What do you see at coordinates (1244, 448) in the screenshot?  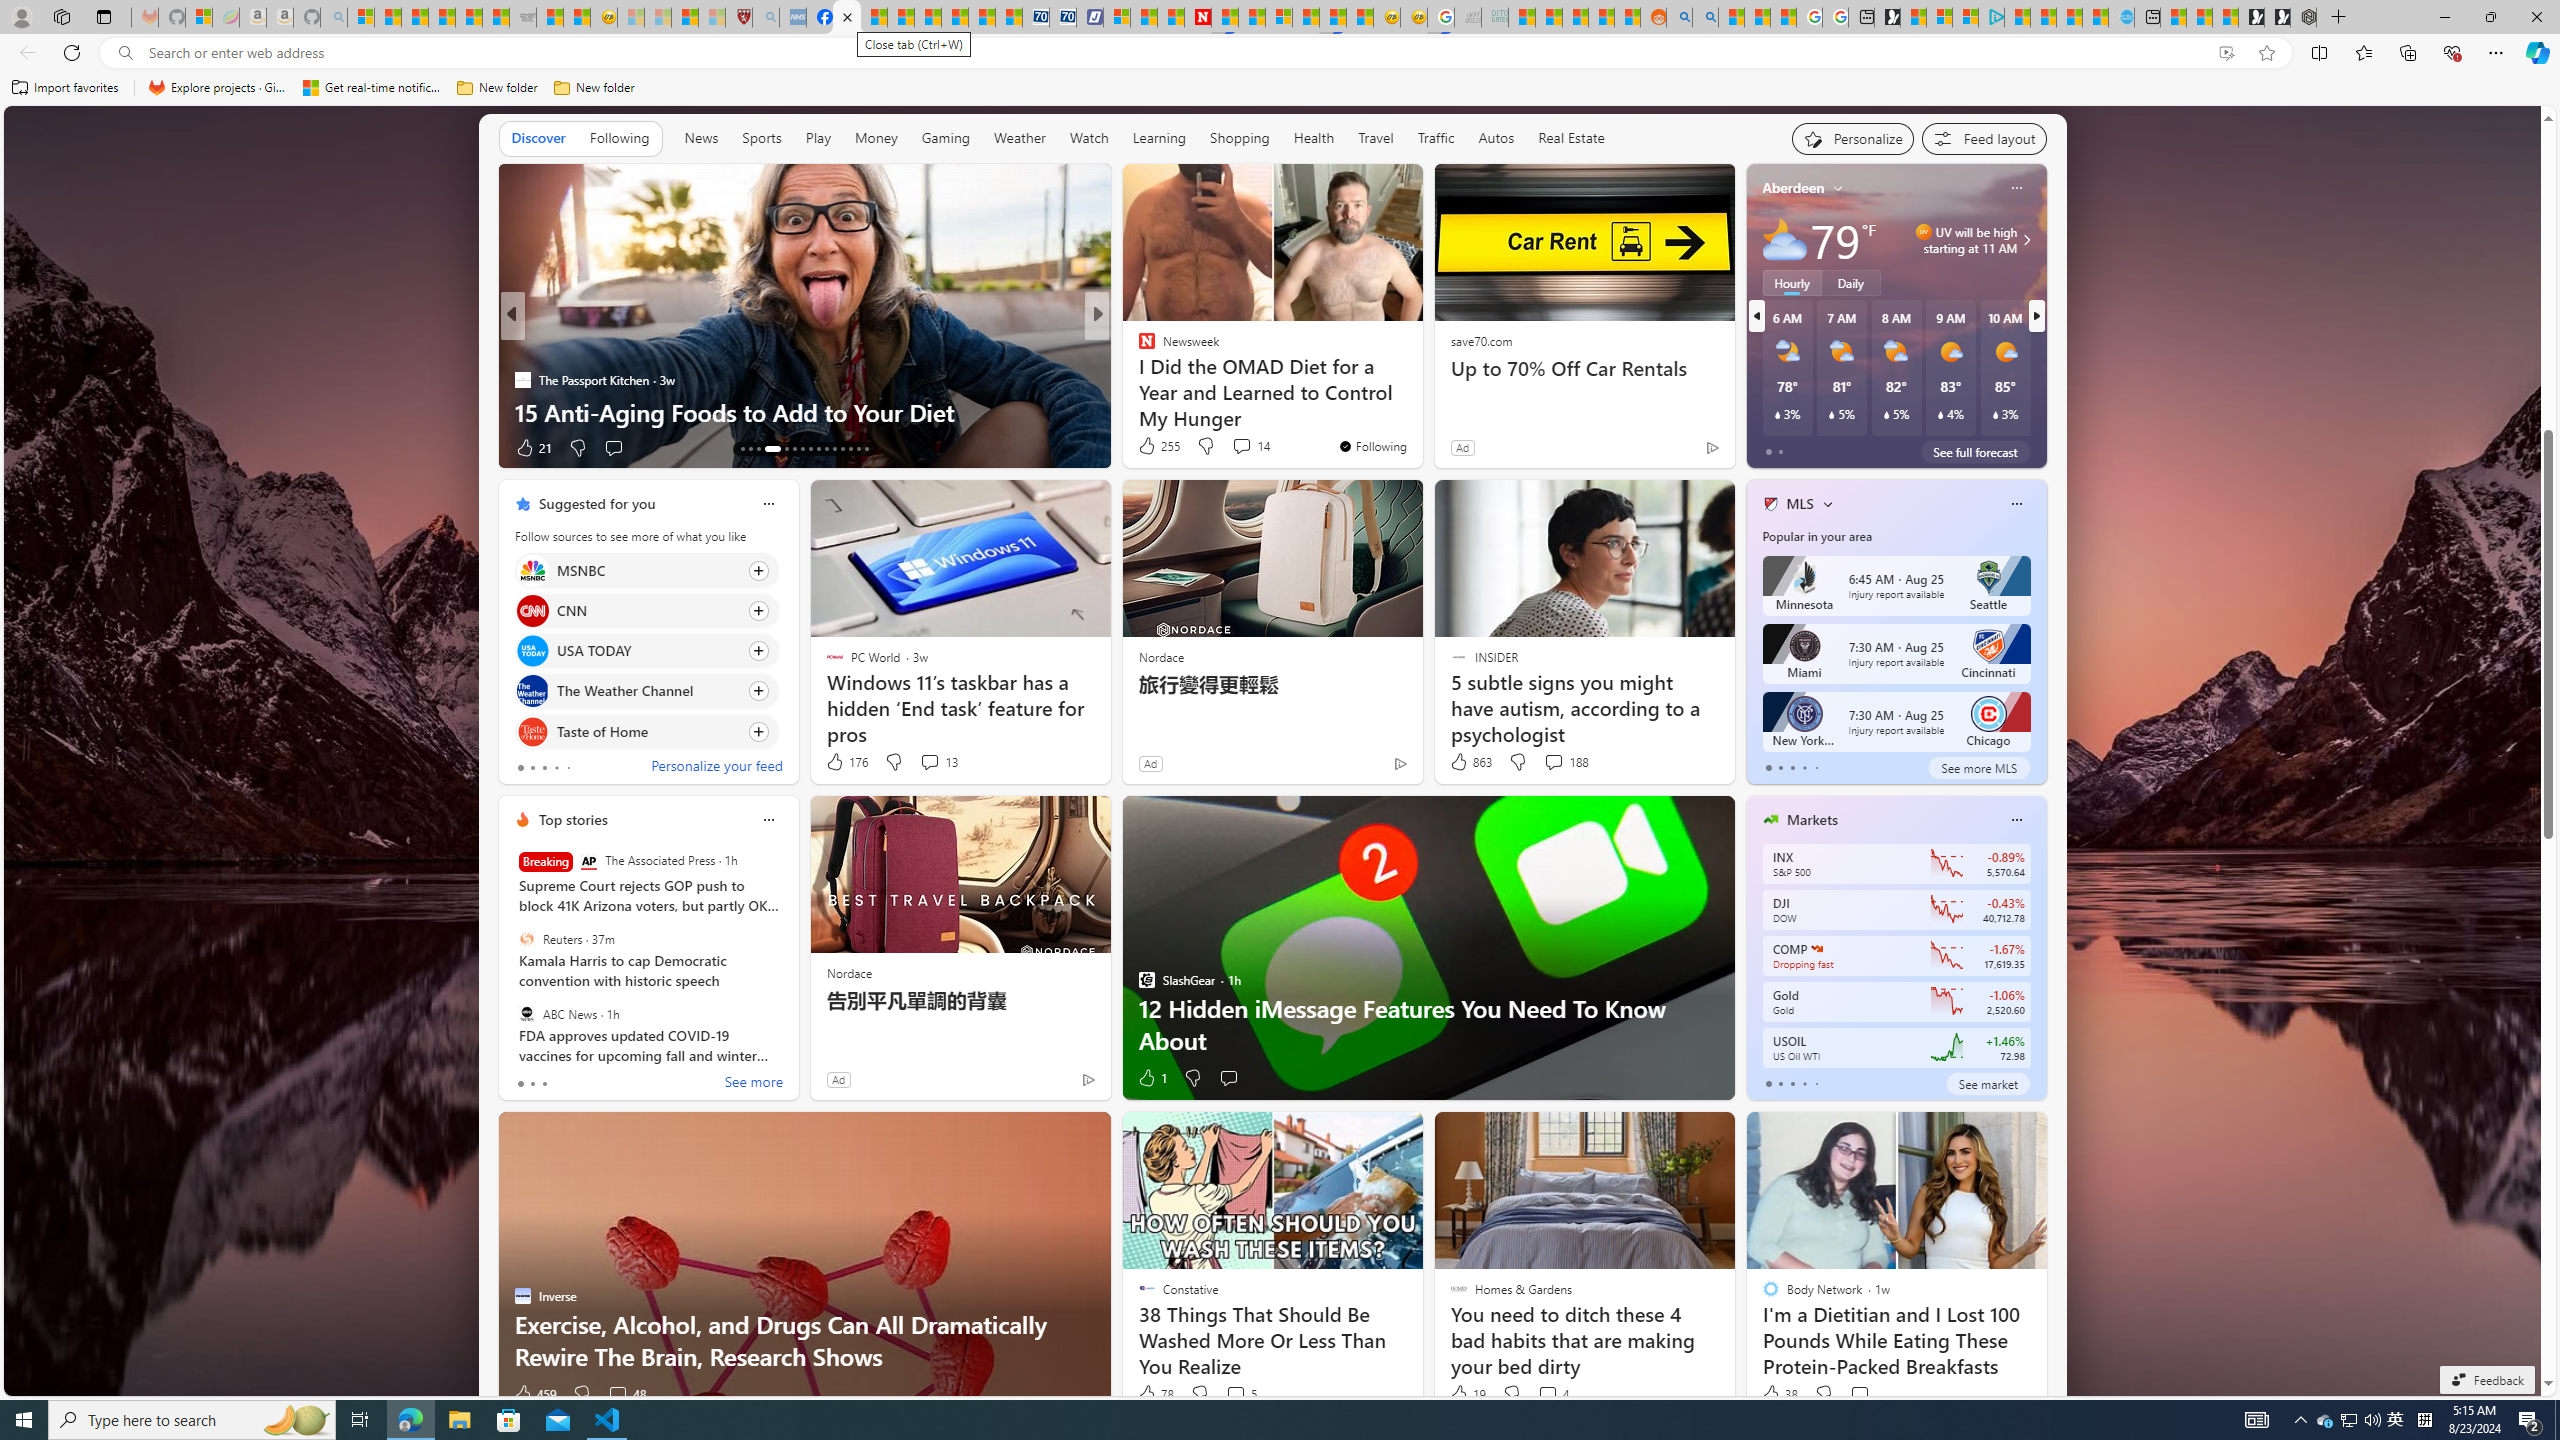 I see `View comments 23 Comment` at bounding box center [1244, 448].